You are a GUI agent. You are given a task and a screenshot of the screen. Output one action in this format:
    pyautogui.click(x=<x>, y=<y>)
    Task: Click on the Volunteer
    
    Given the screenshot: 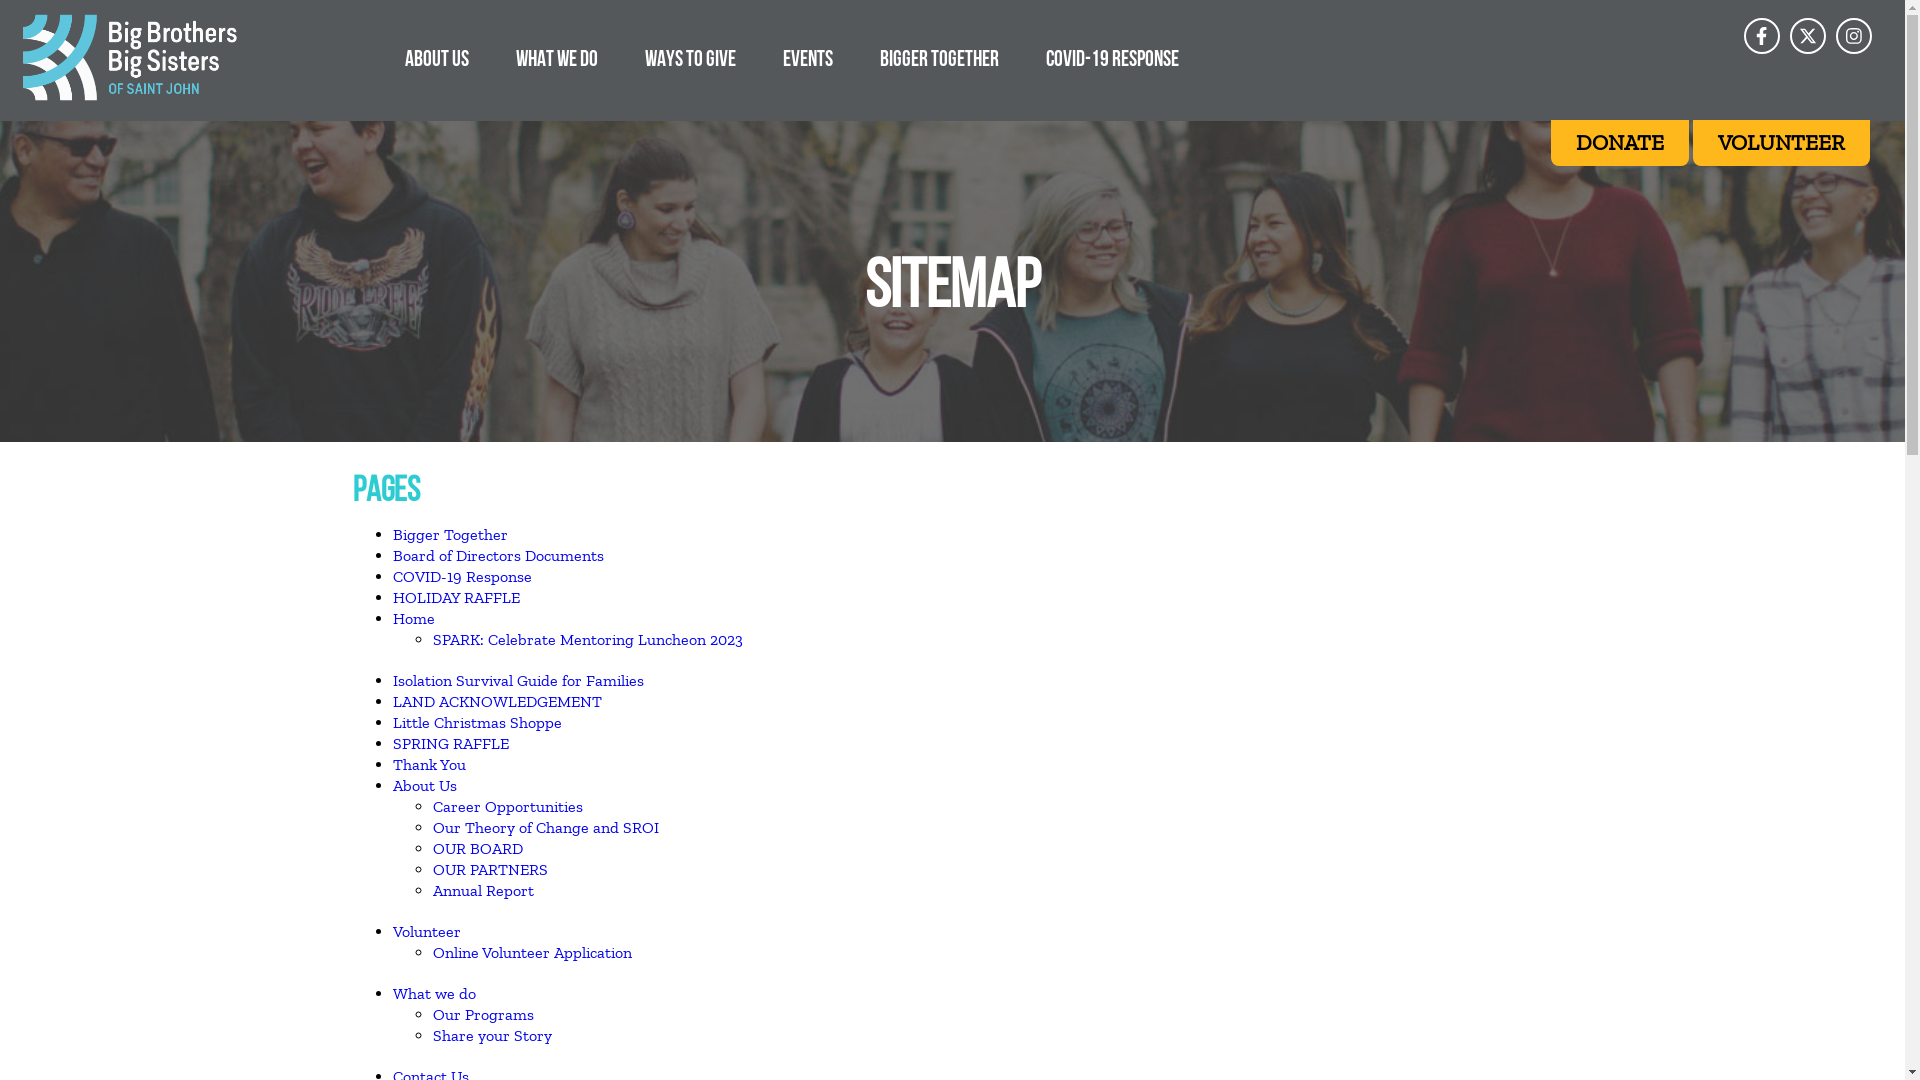 What is the action you would take?
    pyautogui.click(x=426, y=932)
    